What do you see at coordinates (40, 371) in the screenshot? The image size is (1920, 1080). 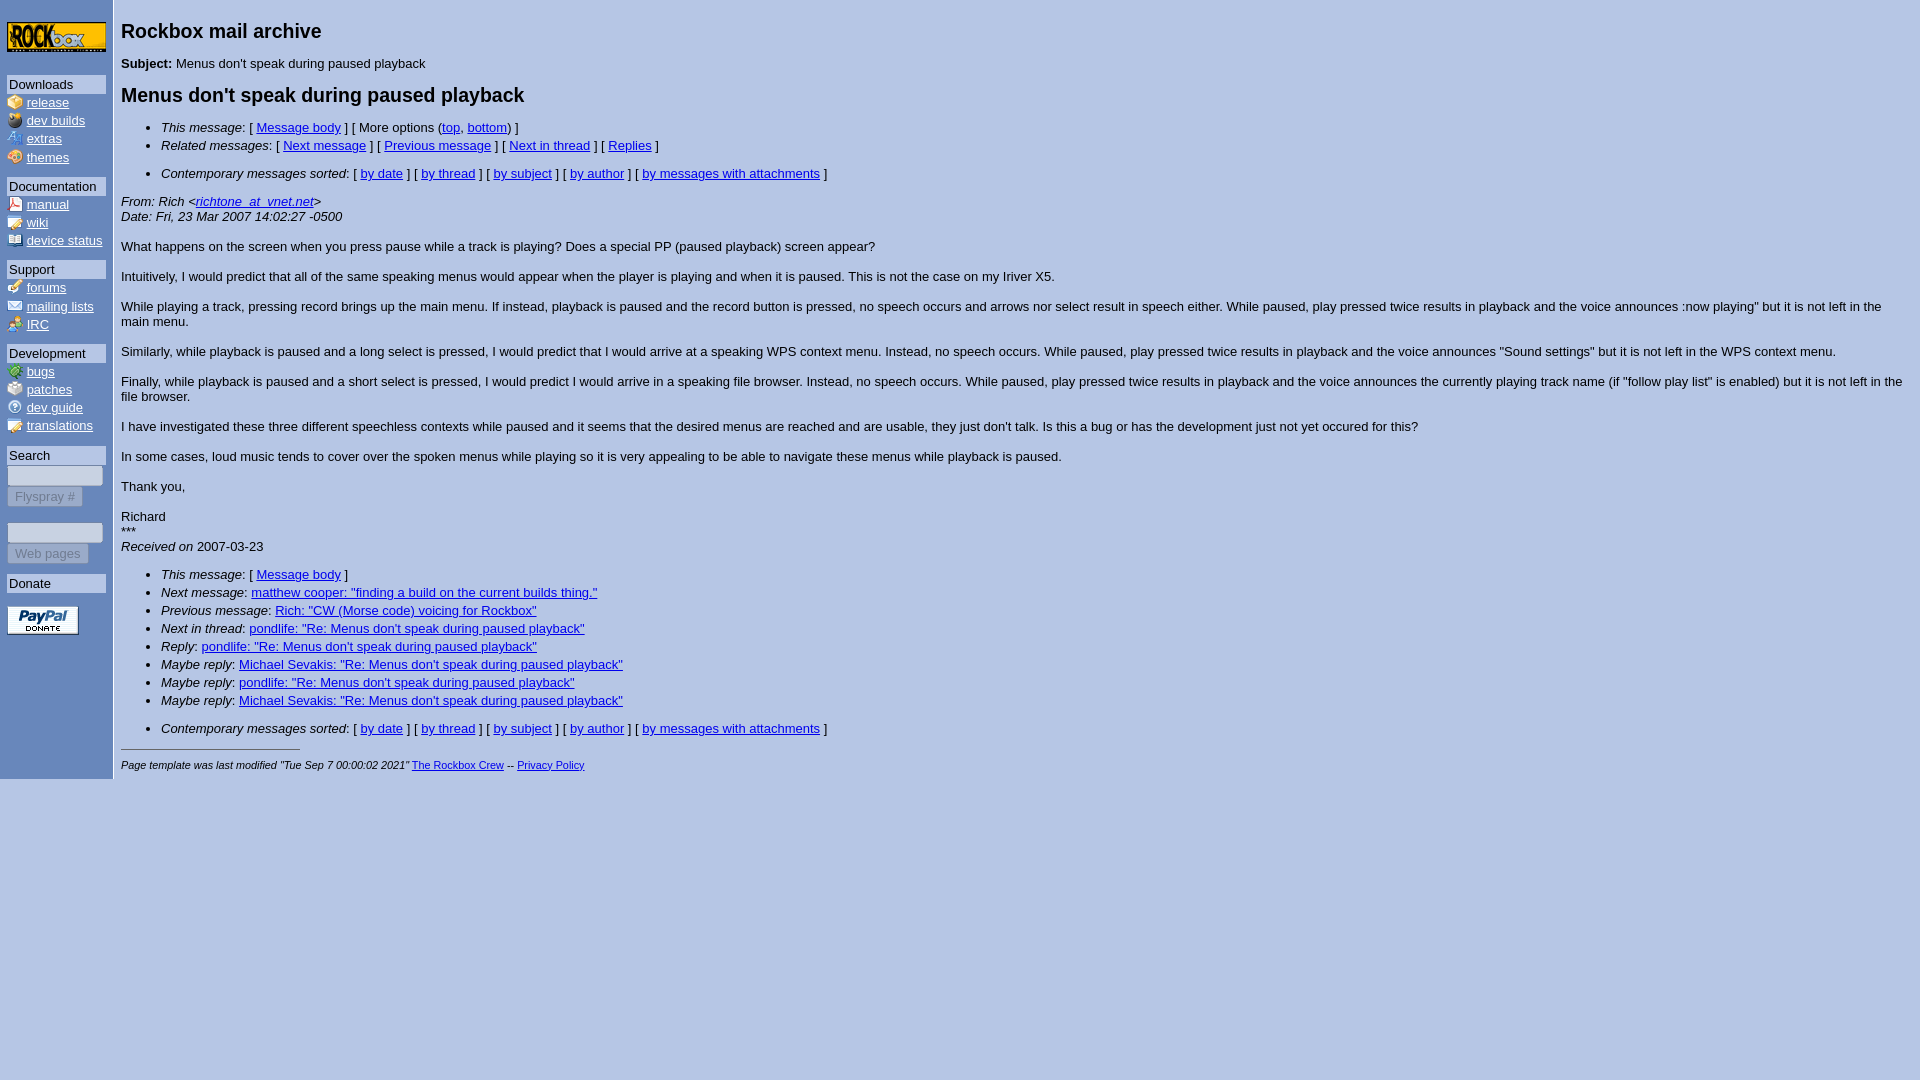 I see `bugs` at bounding box center [40, 371].